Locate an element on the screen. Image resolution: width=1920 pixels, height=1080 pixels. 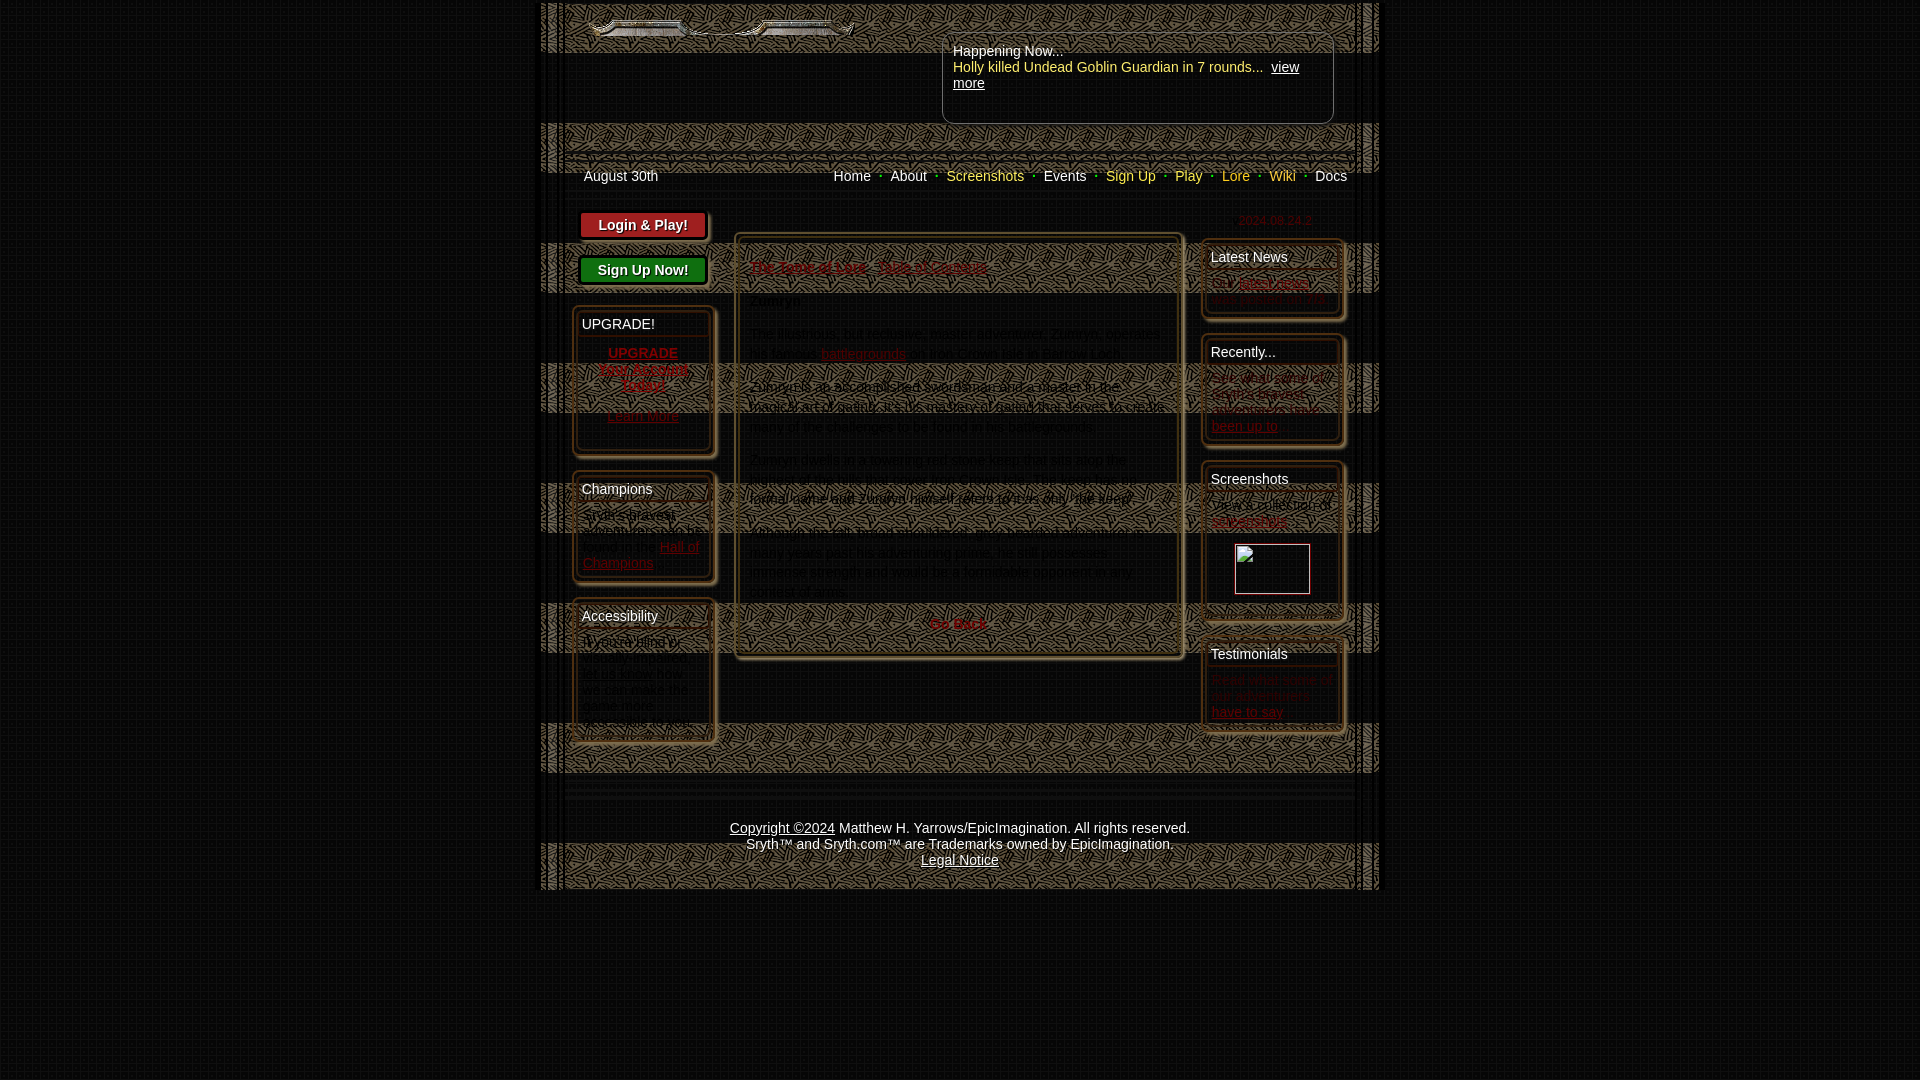
let us know is located at coordinates (618, 674).